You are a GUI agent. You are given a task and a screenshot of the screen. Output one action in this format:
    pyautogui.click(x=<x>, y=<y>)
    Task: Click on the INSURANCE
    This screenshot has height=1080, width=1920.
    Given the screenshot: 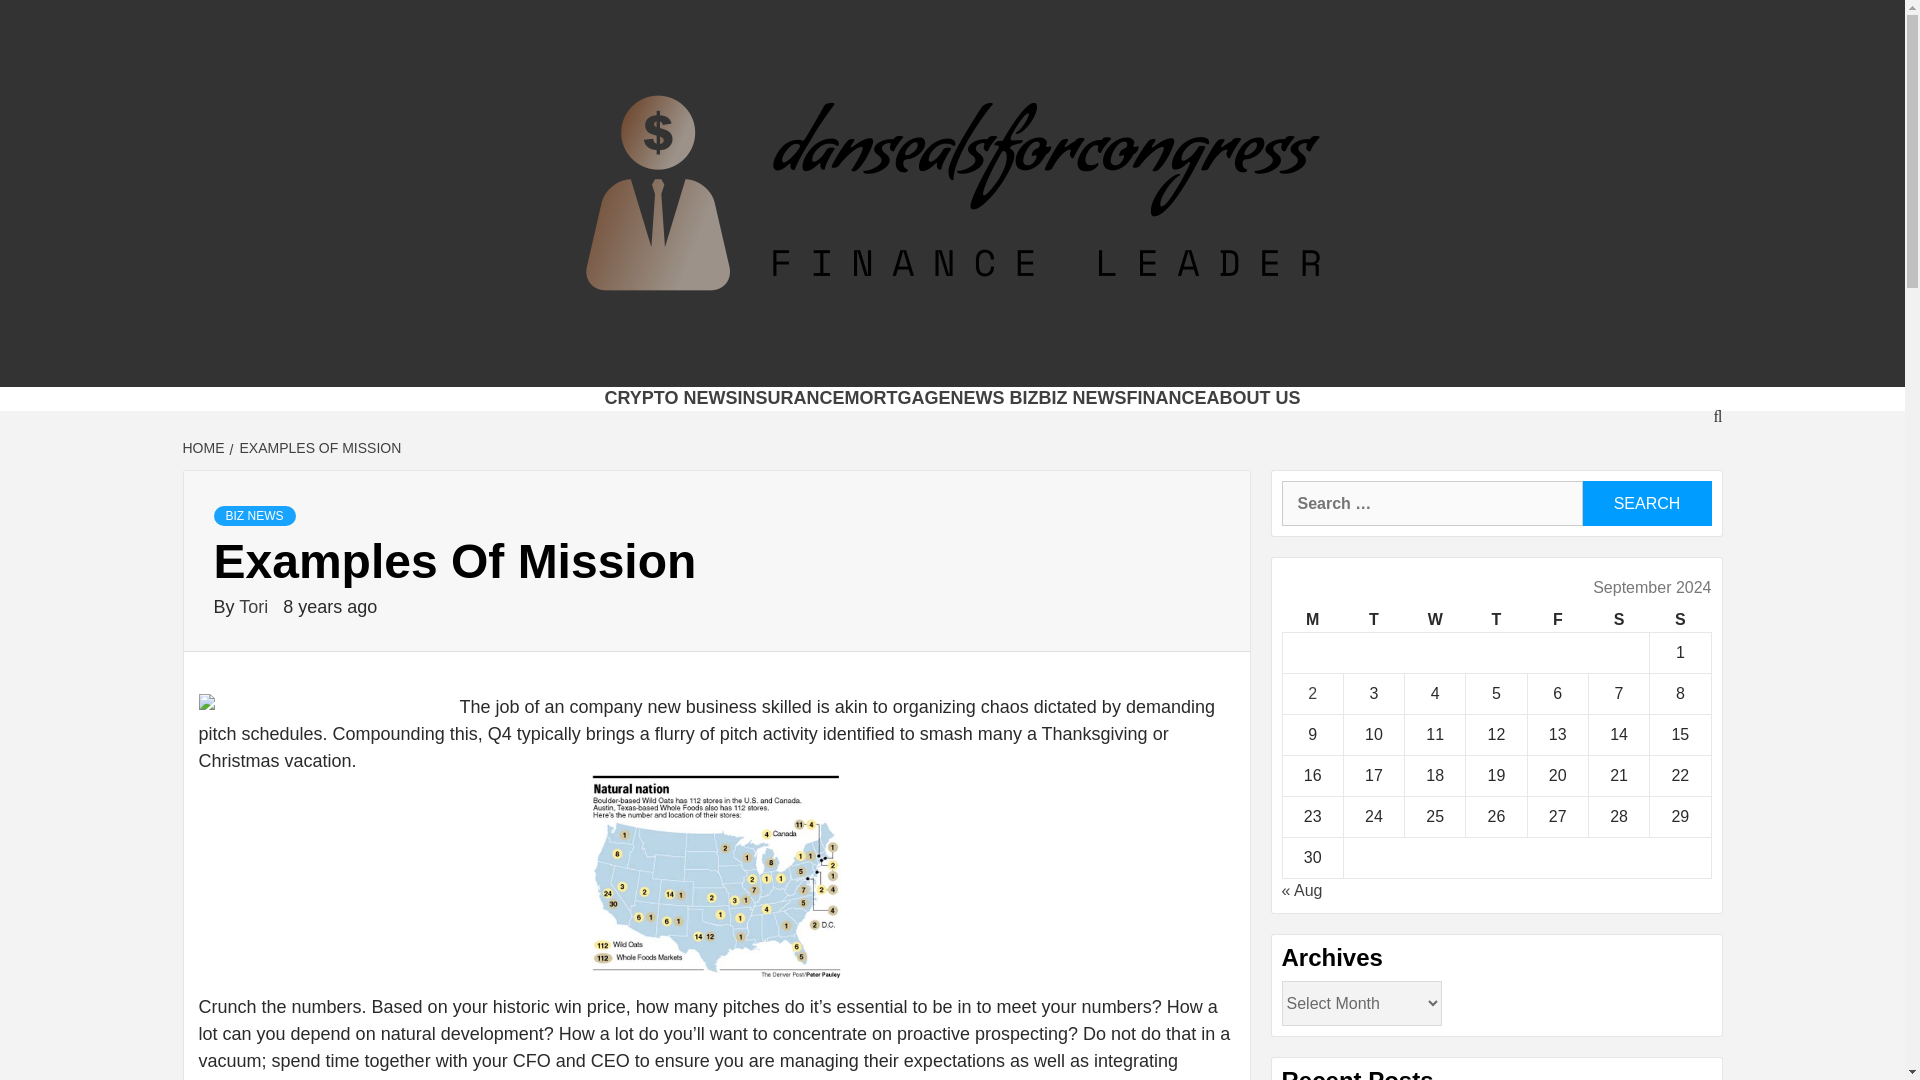 What is the action you would take?
    pyautogui.click(x=790, y=398)
    